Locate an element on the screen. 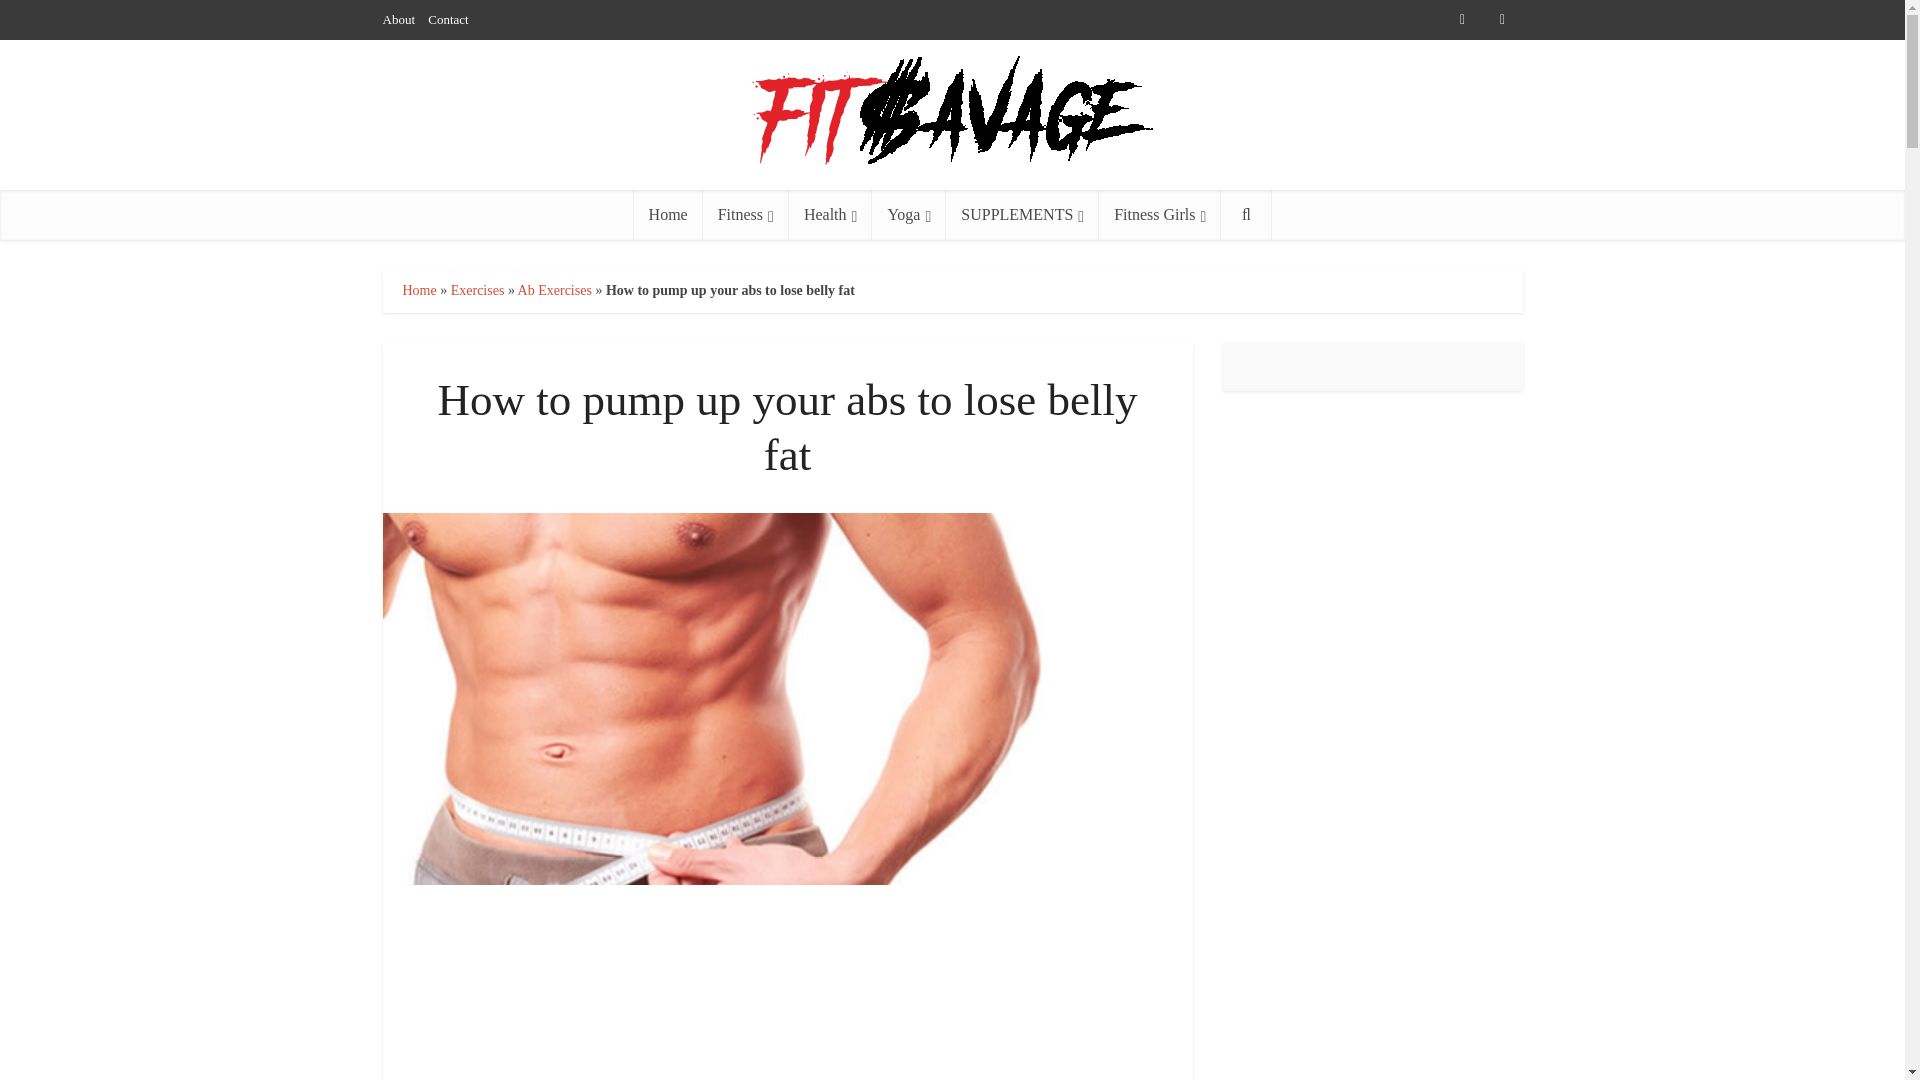 This screenshot has height=1080, width=1920. Fitness Girls is located at coordinates (1160, 214).